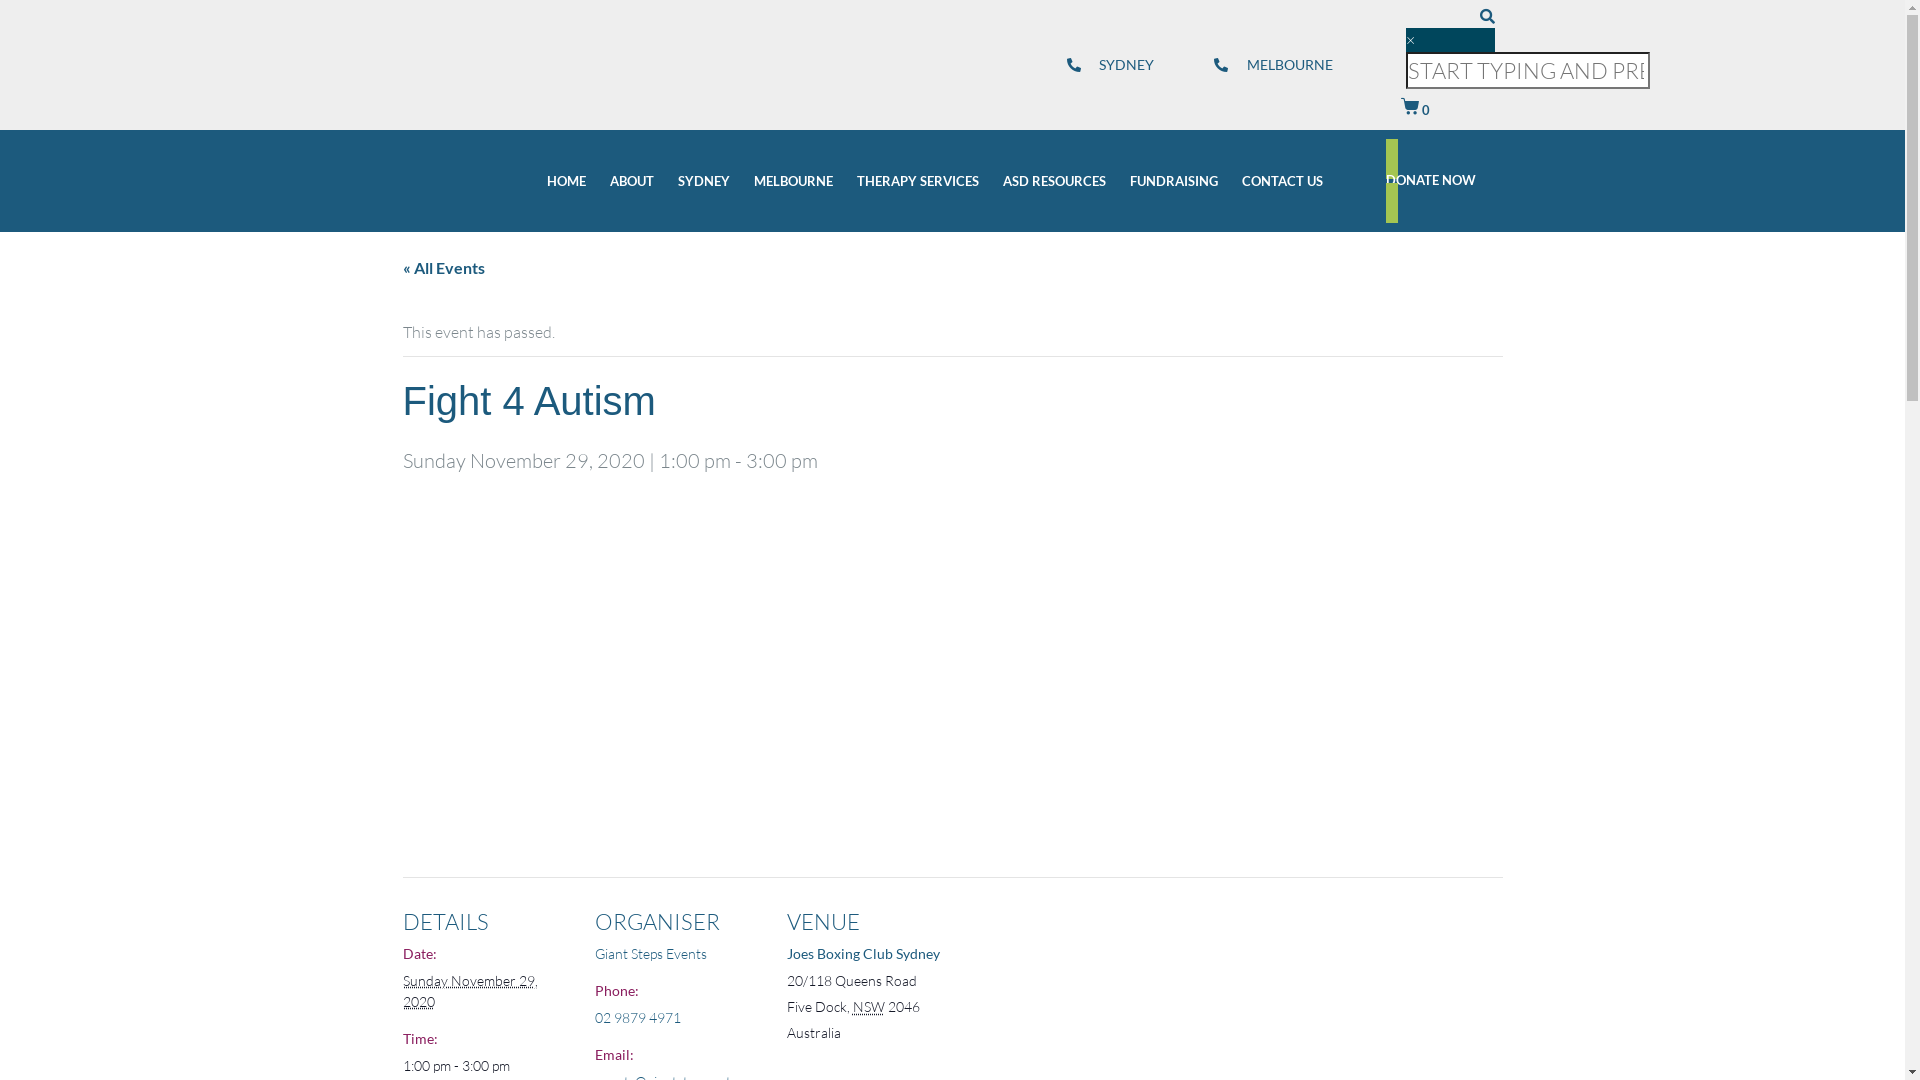 This screenshot has height=1080, width=1920. Describe the element at coordinates (704, 182) in the screenshot. I see `SYDNEY` at that location.